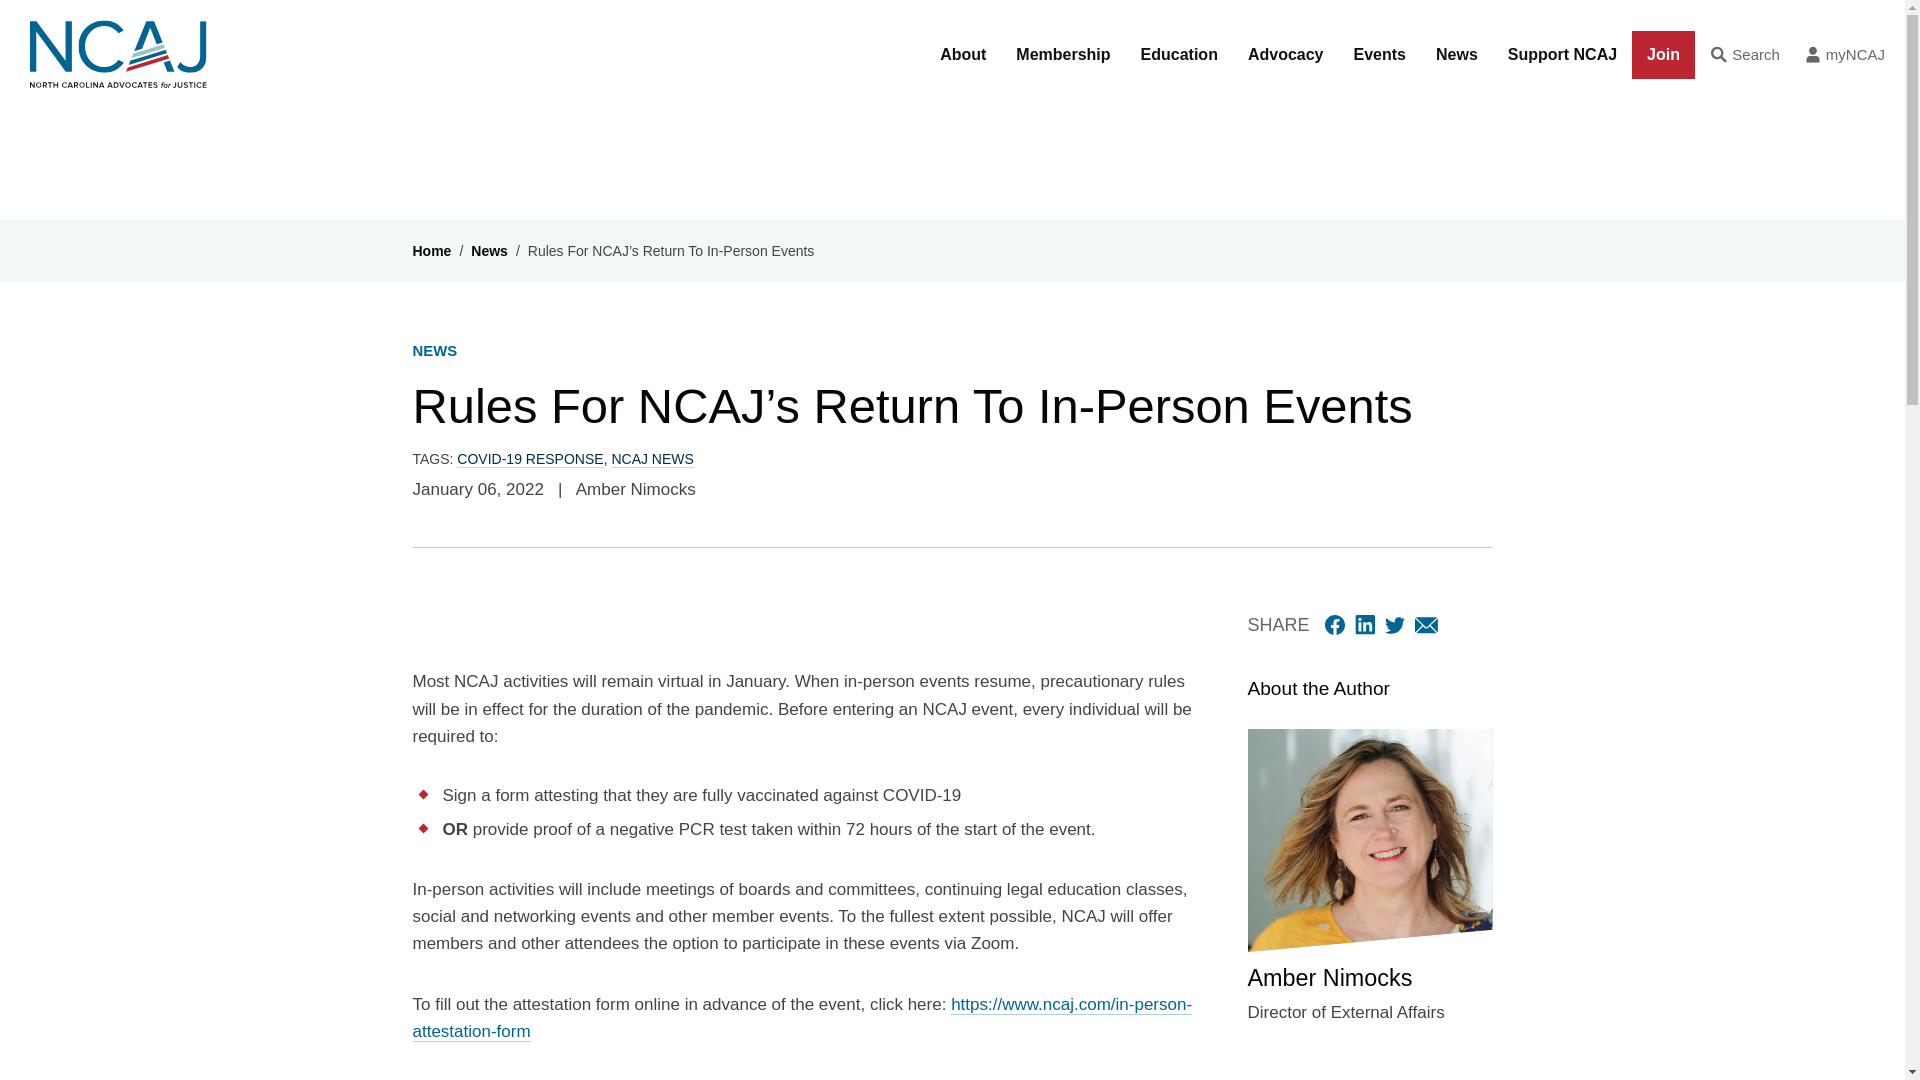  I want to click on Advocacy, so click(1285, 55).